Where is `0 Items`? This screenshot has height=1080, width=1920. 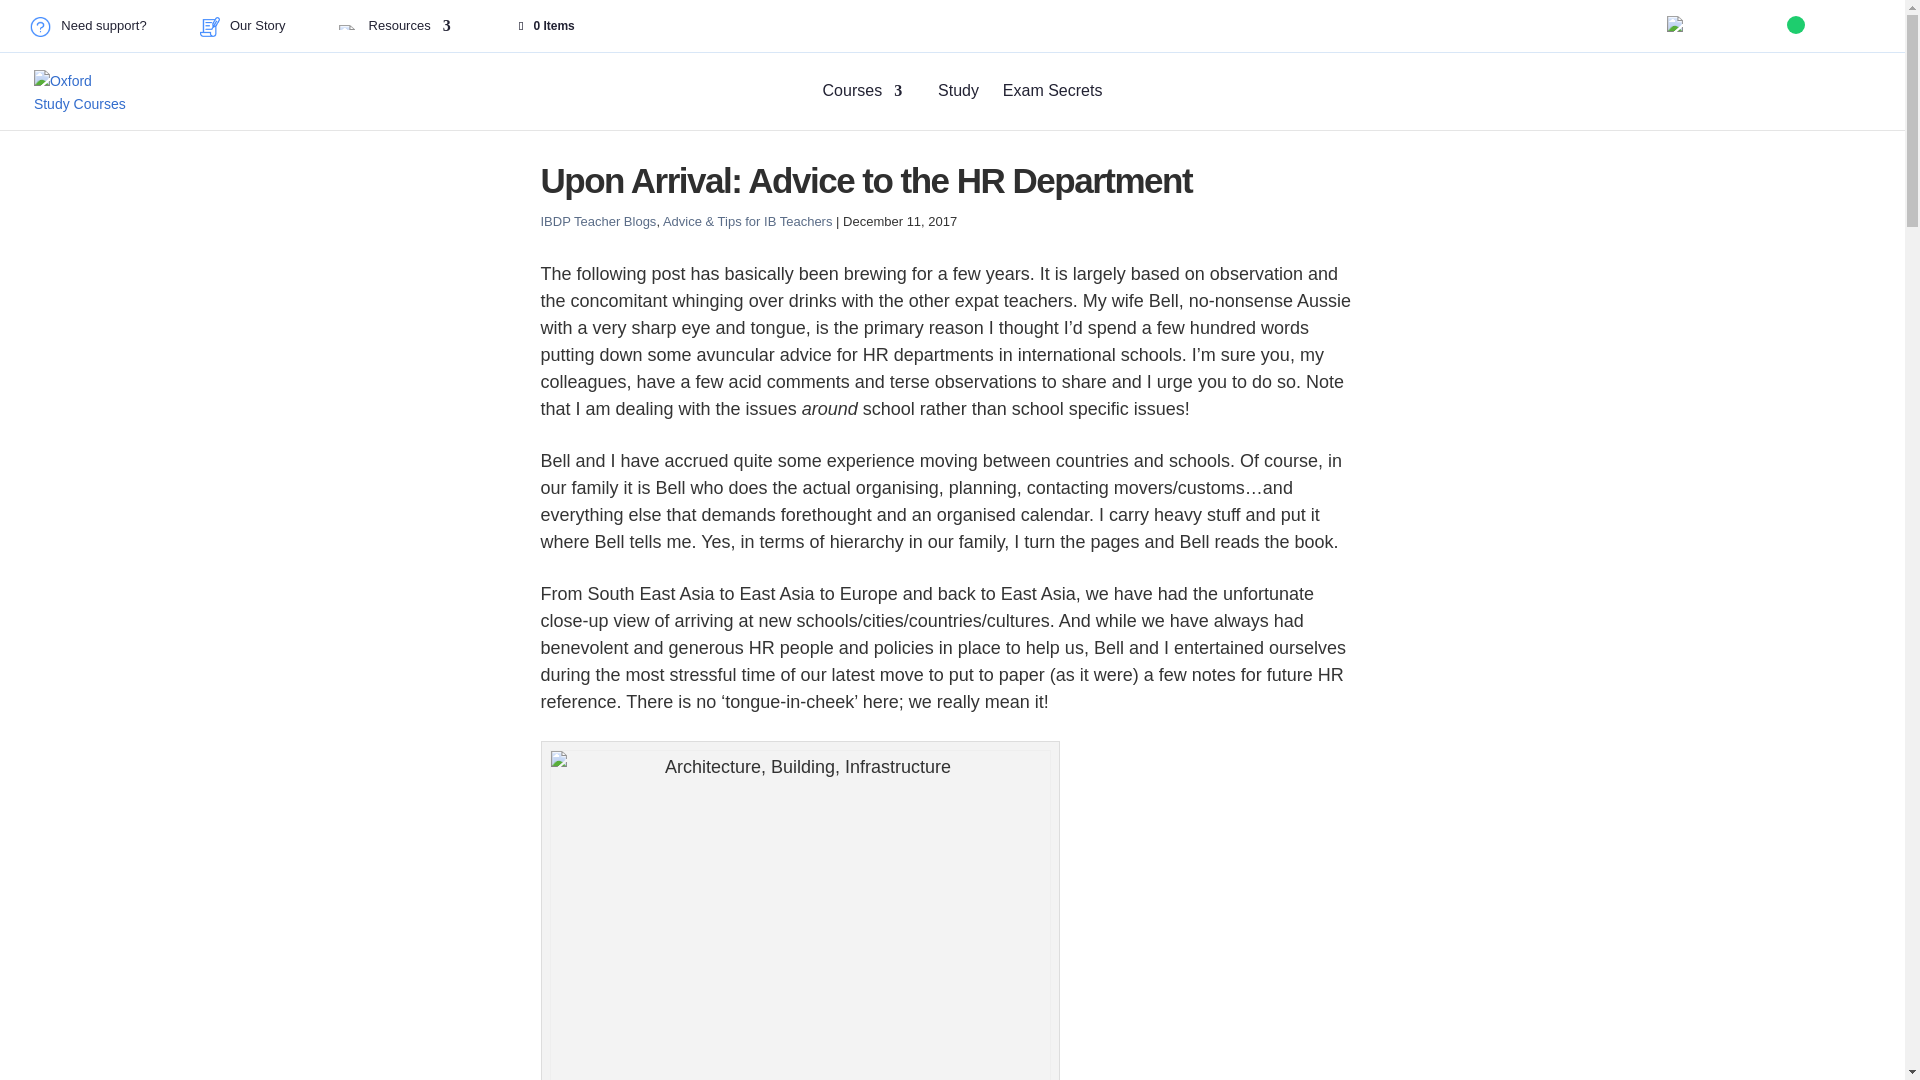 0 Items is located at coordinates (545, 26).